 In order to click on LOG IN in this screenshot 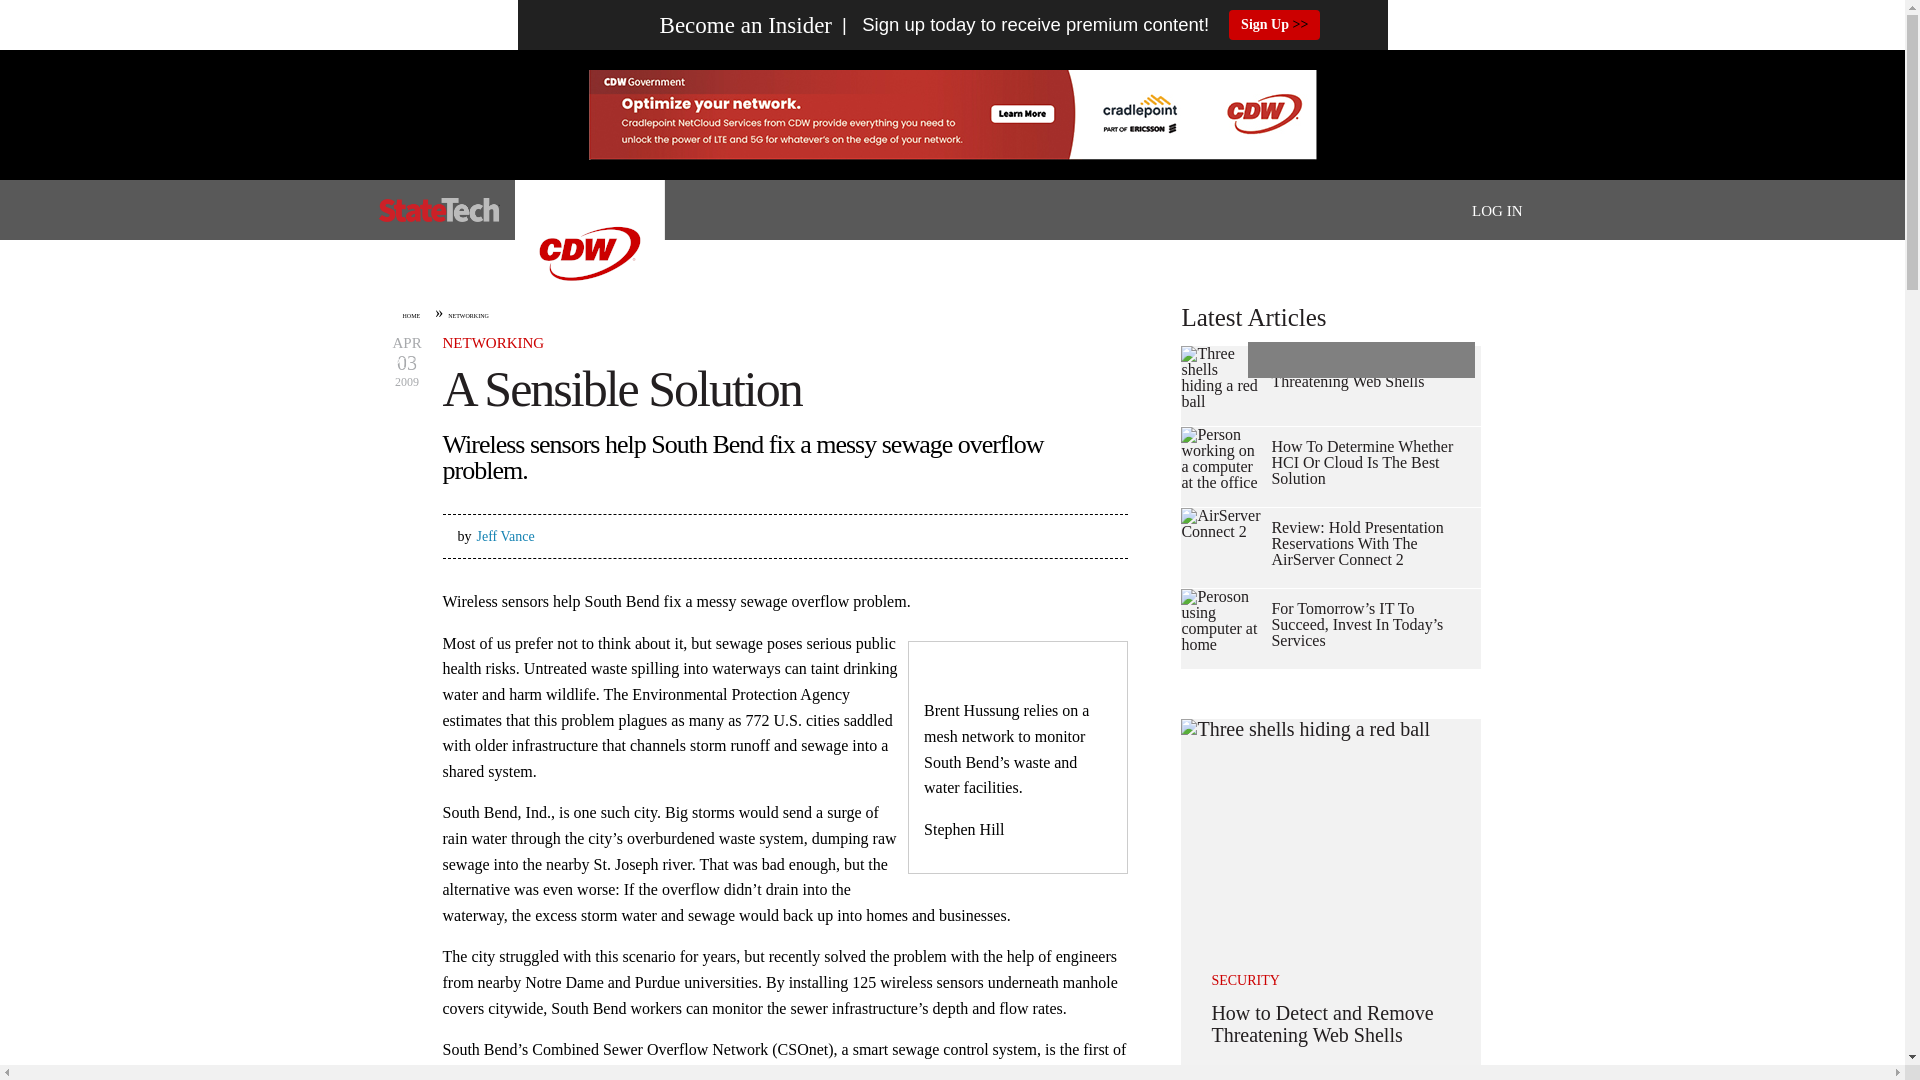, I will do `click(1497, 211)`.